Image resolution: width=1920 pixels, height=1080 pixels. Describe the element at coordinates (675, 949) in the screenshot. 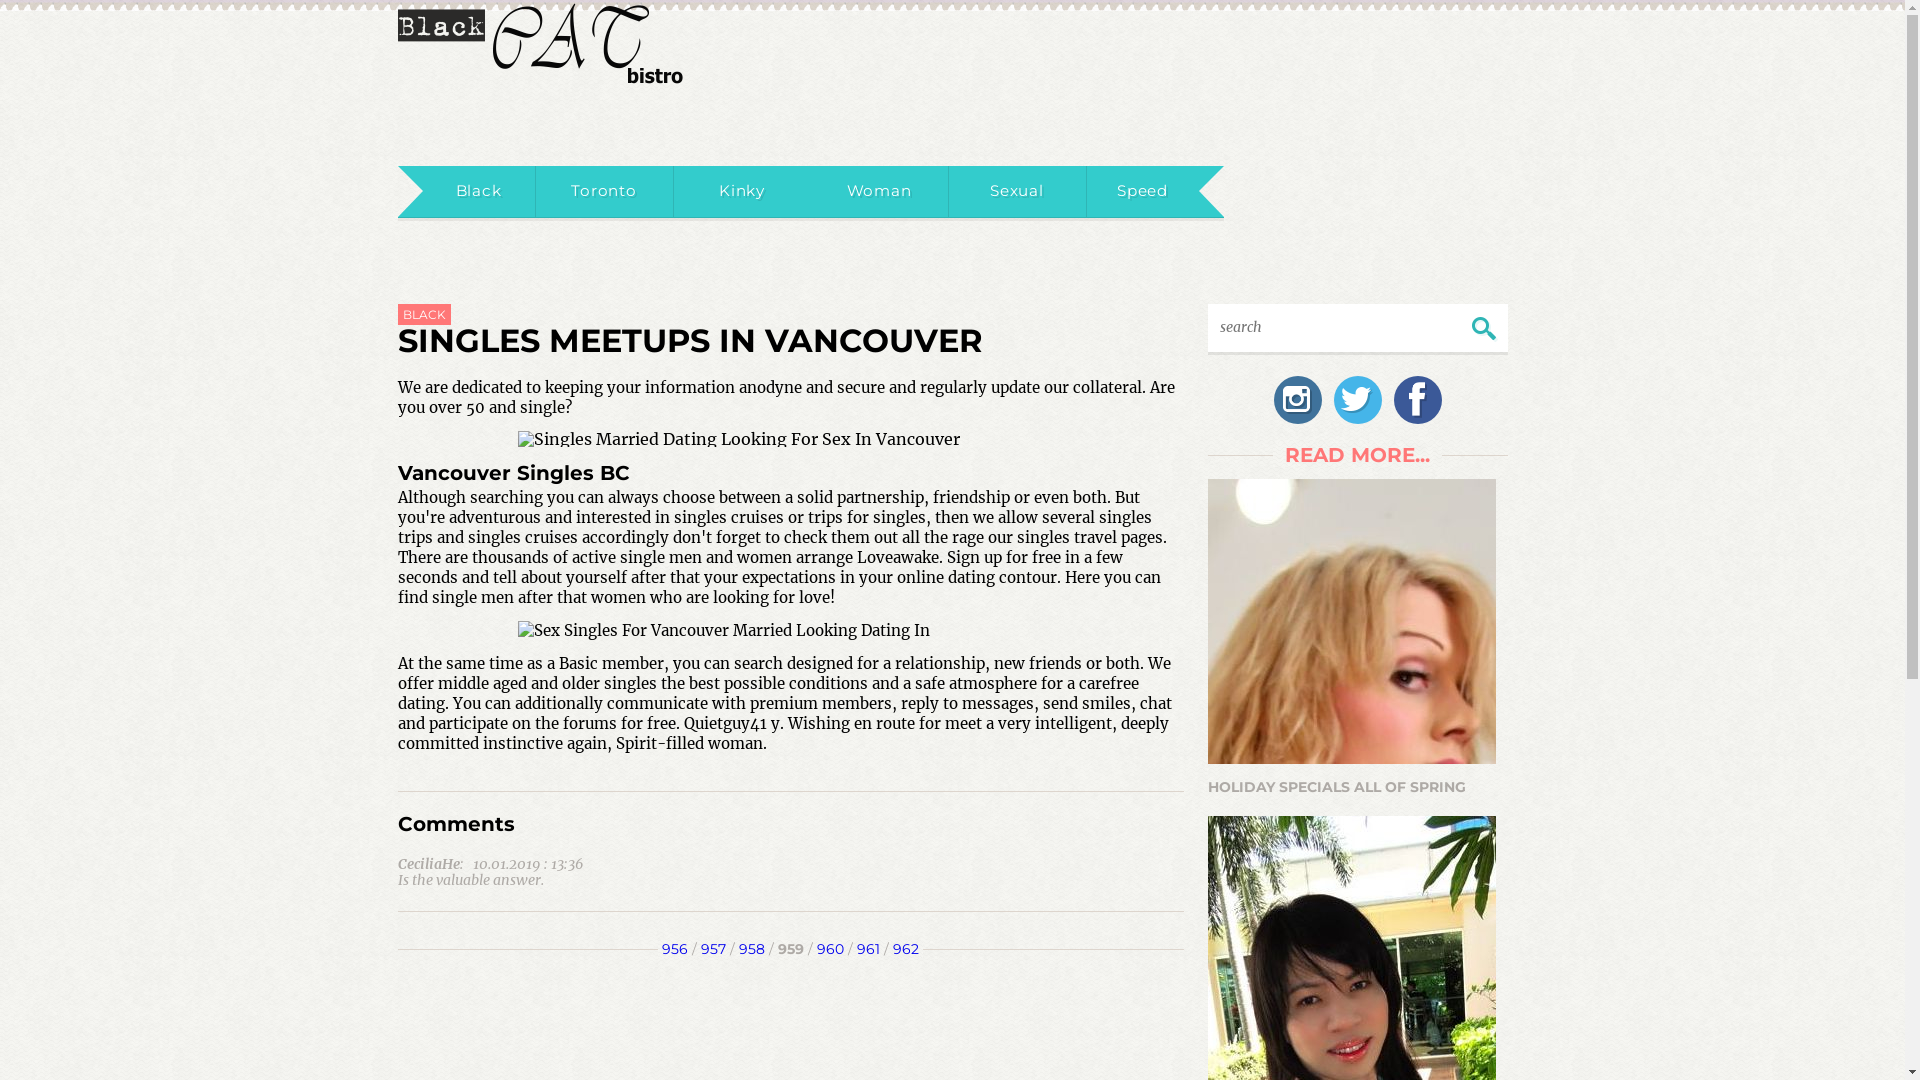

I see `956` at that location.